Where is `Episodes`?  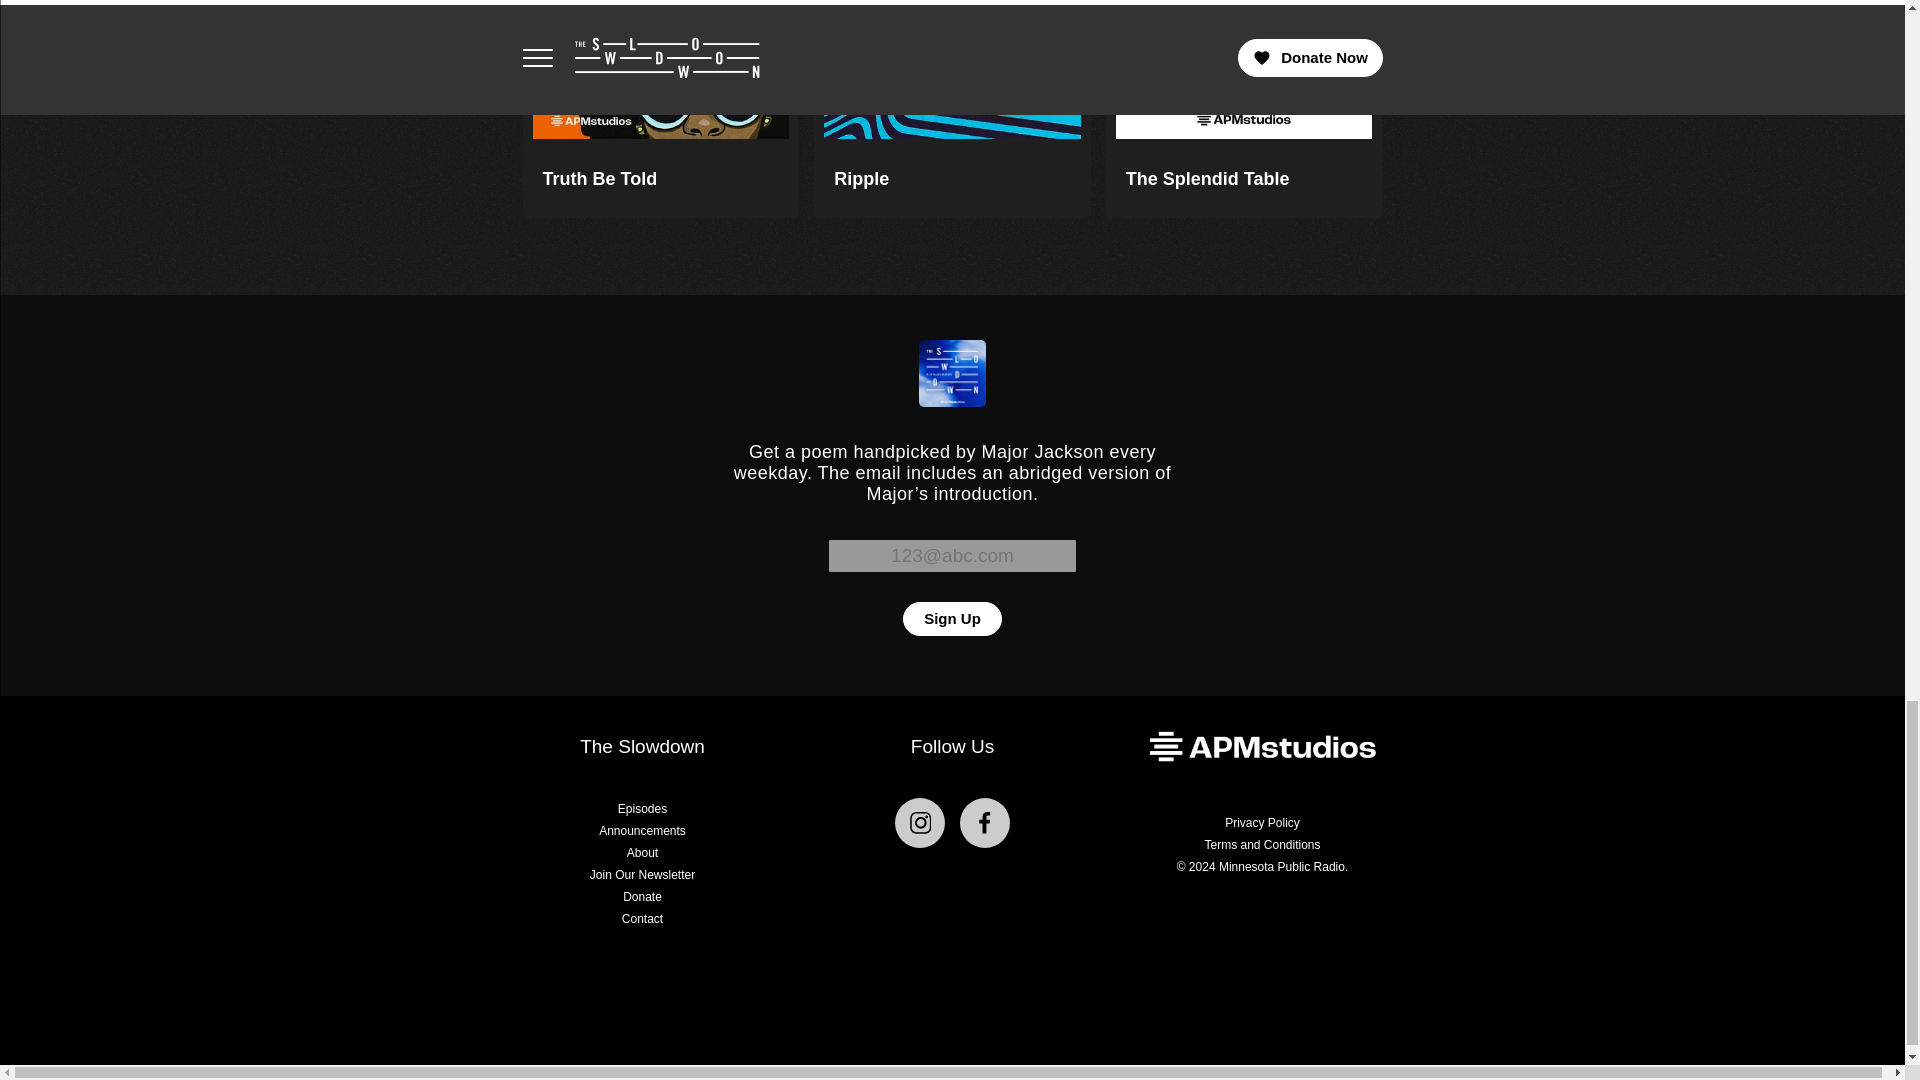
Episodes is located at coordinates (642, 809).